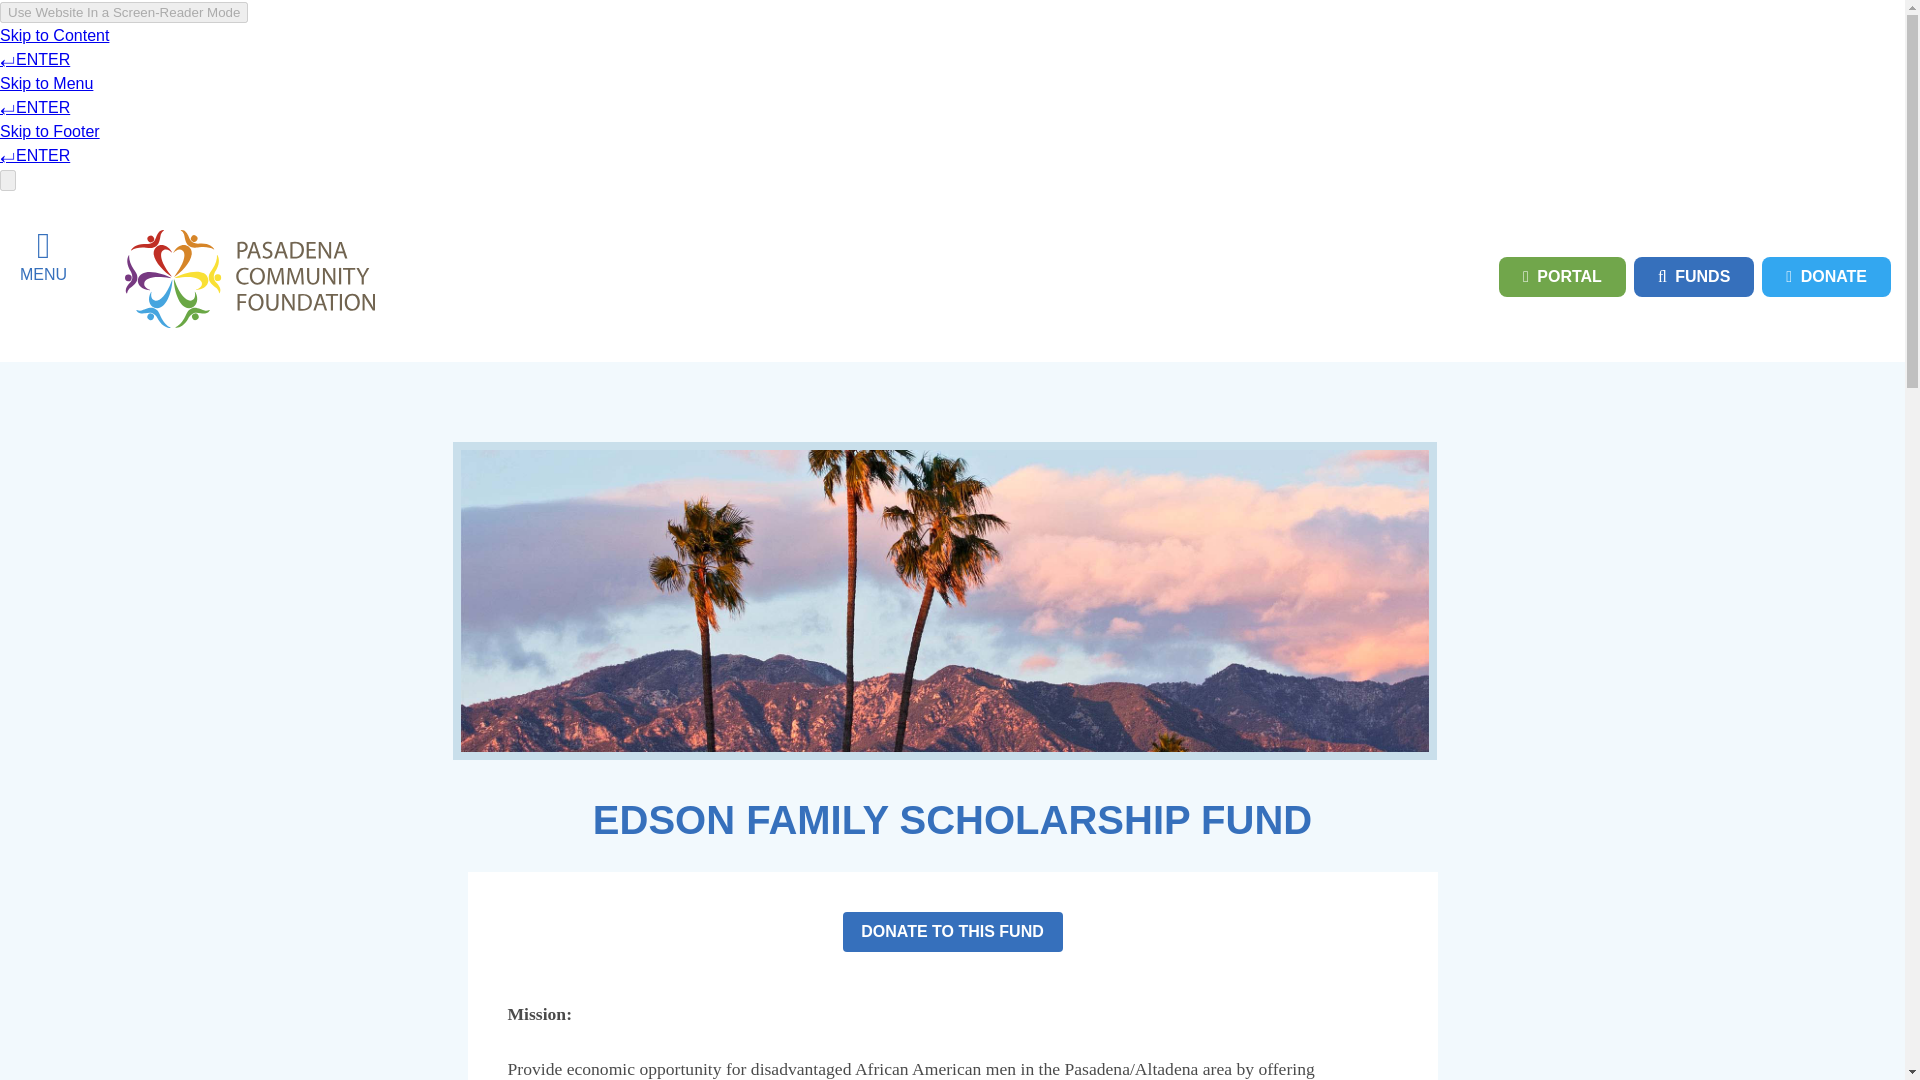 Image resolution: width=1920 pixels, height=1080 pixels. What do you see at coordinates (952, 931) in the screenshot?
I see `Donate To This Fund` at bounding box center [952, 931].